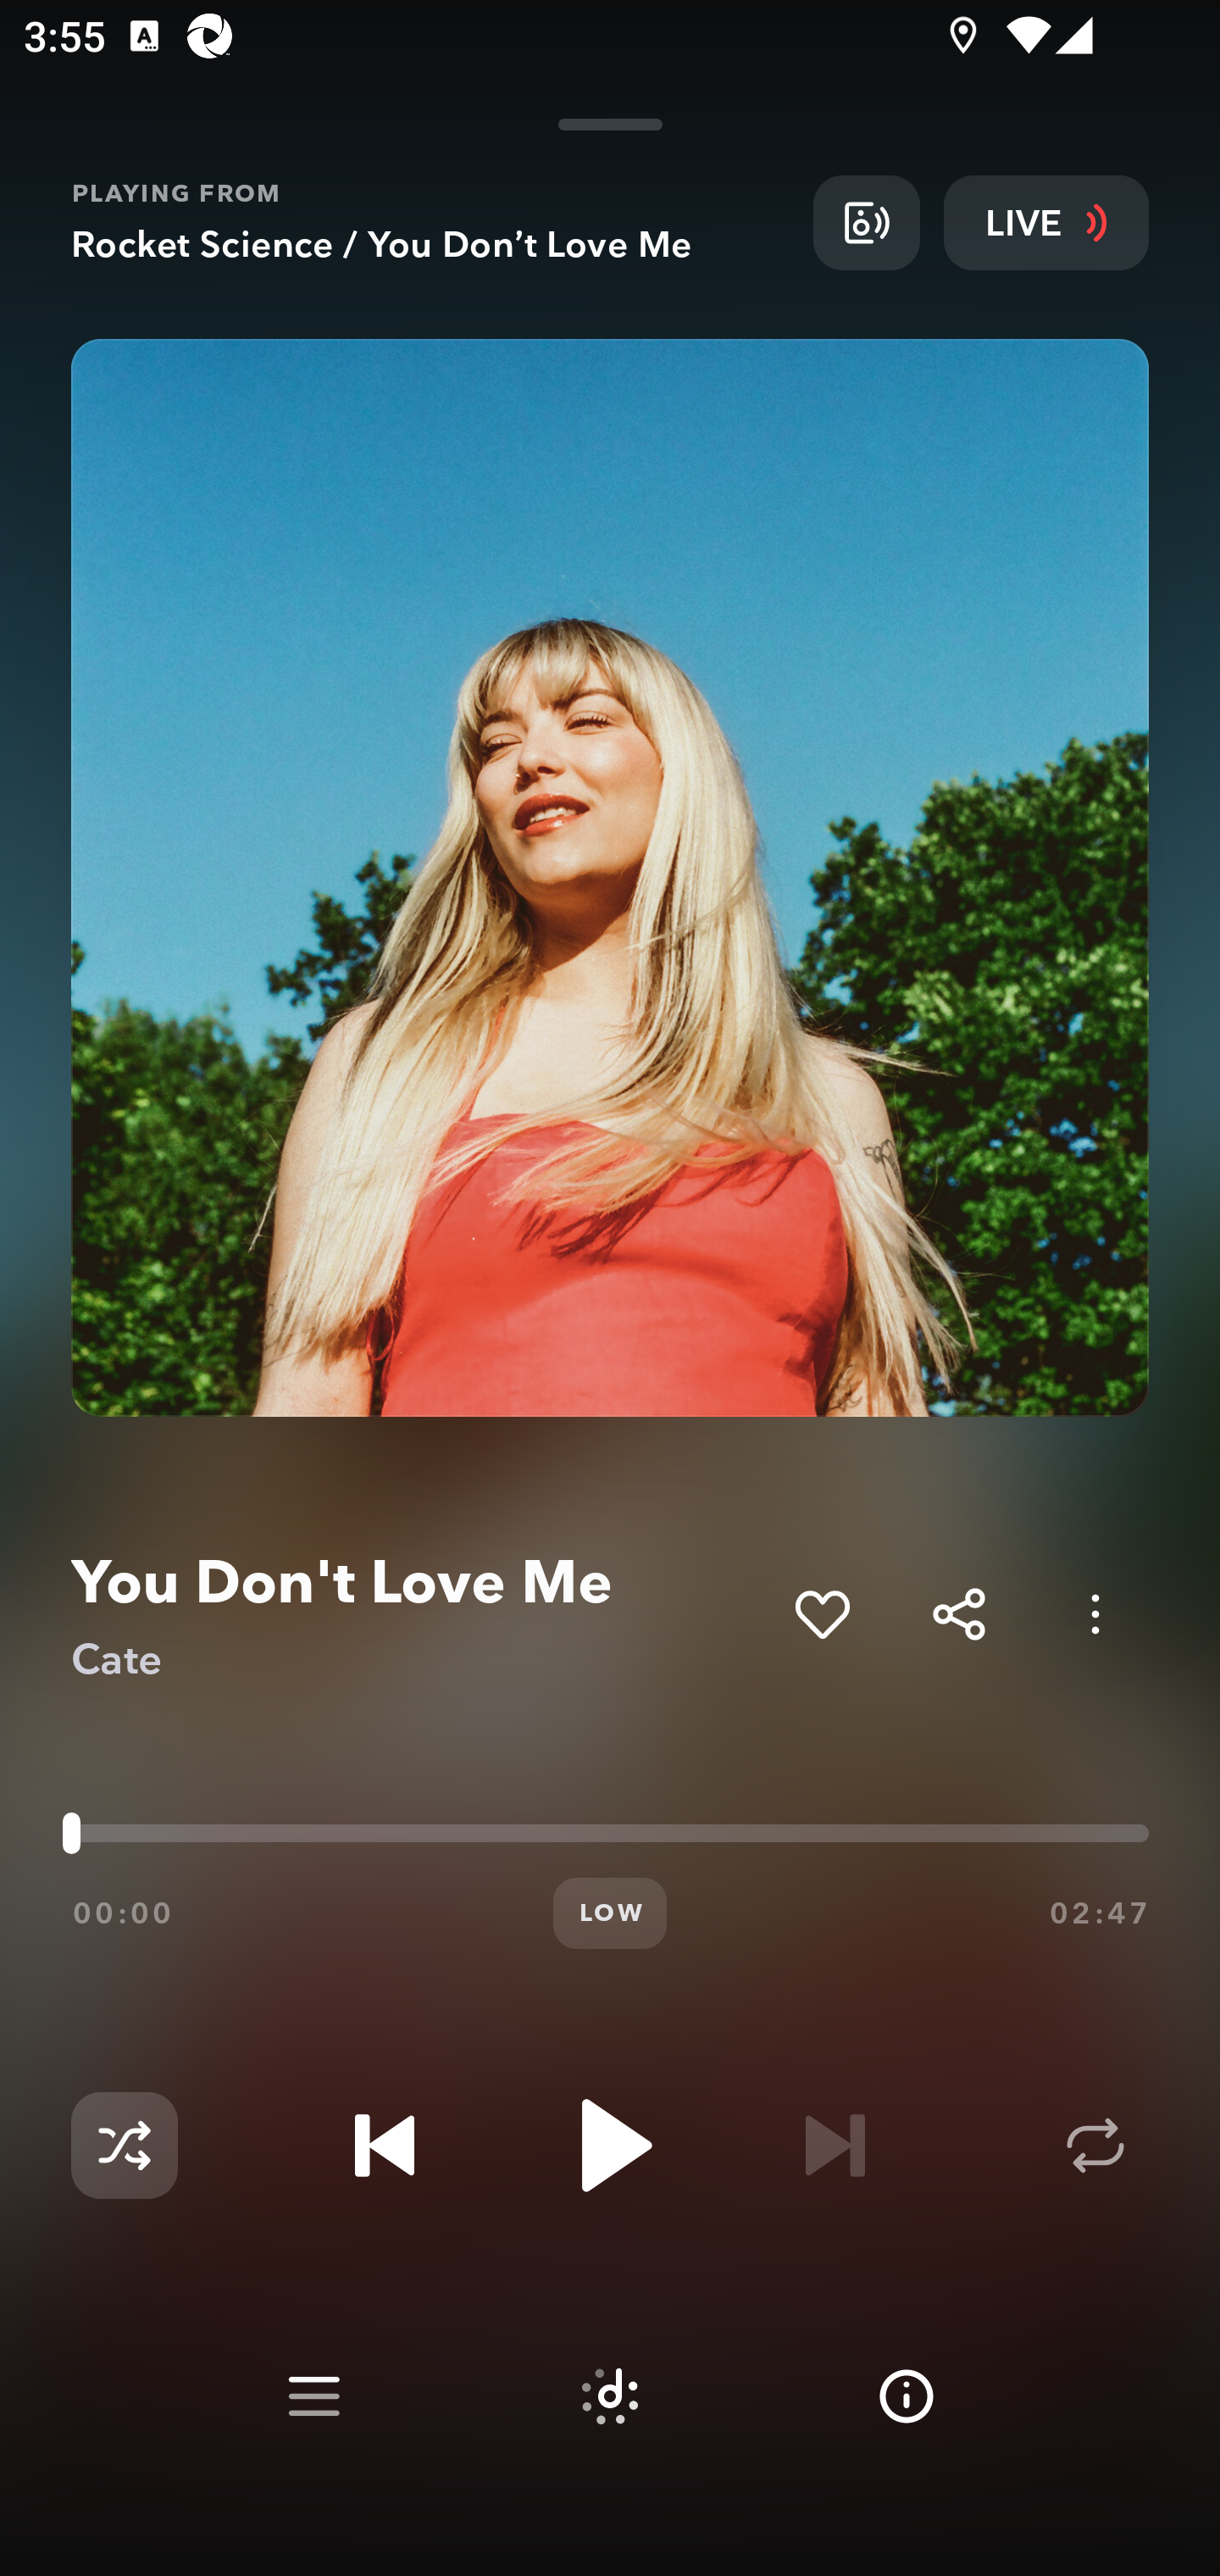 Image resolution: width=1220 pixels, height=2576 pixels. I want to click on Options, so click(1095, 1613).